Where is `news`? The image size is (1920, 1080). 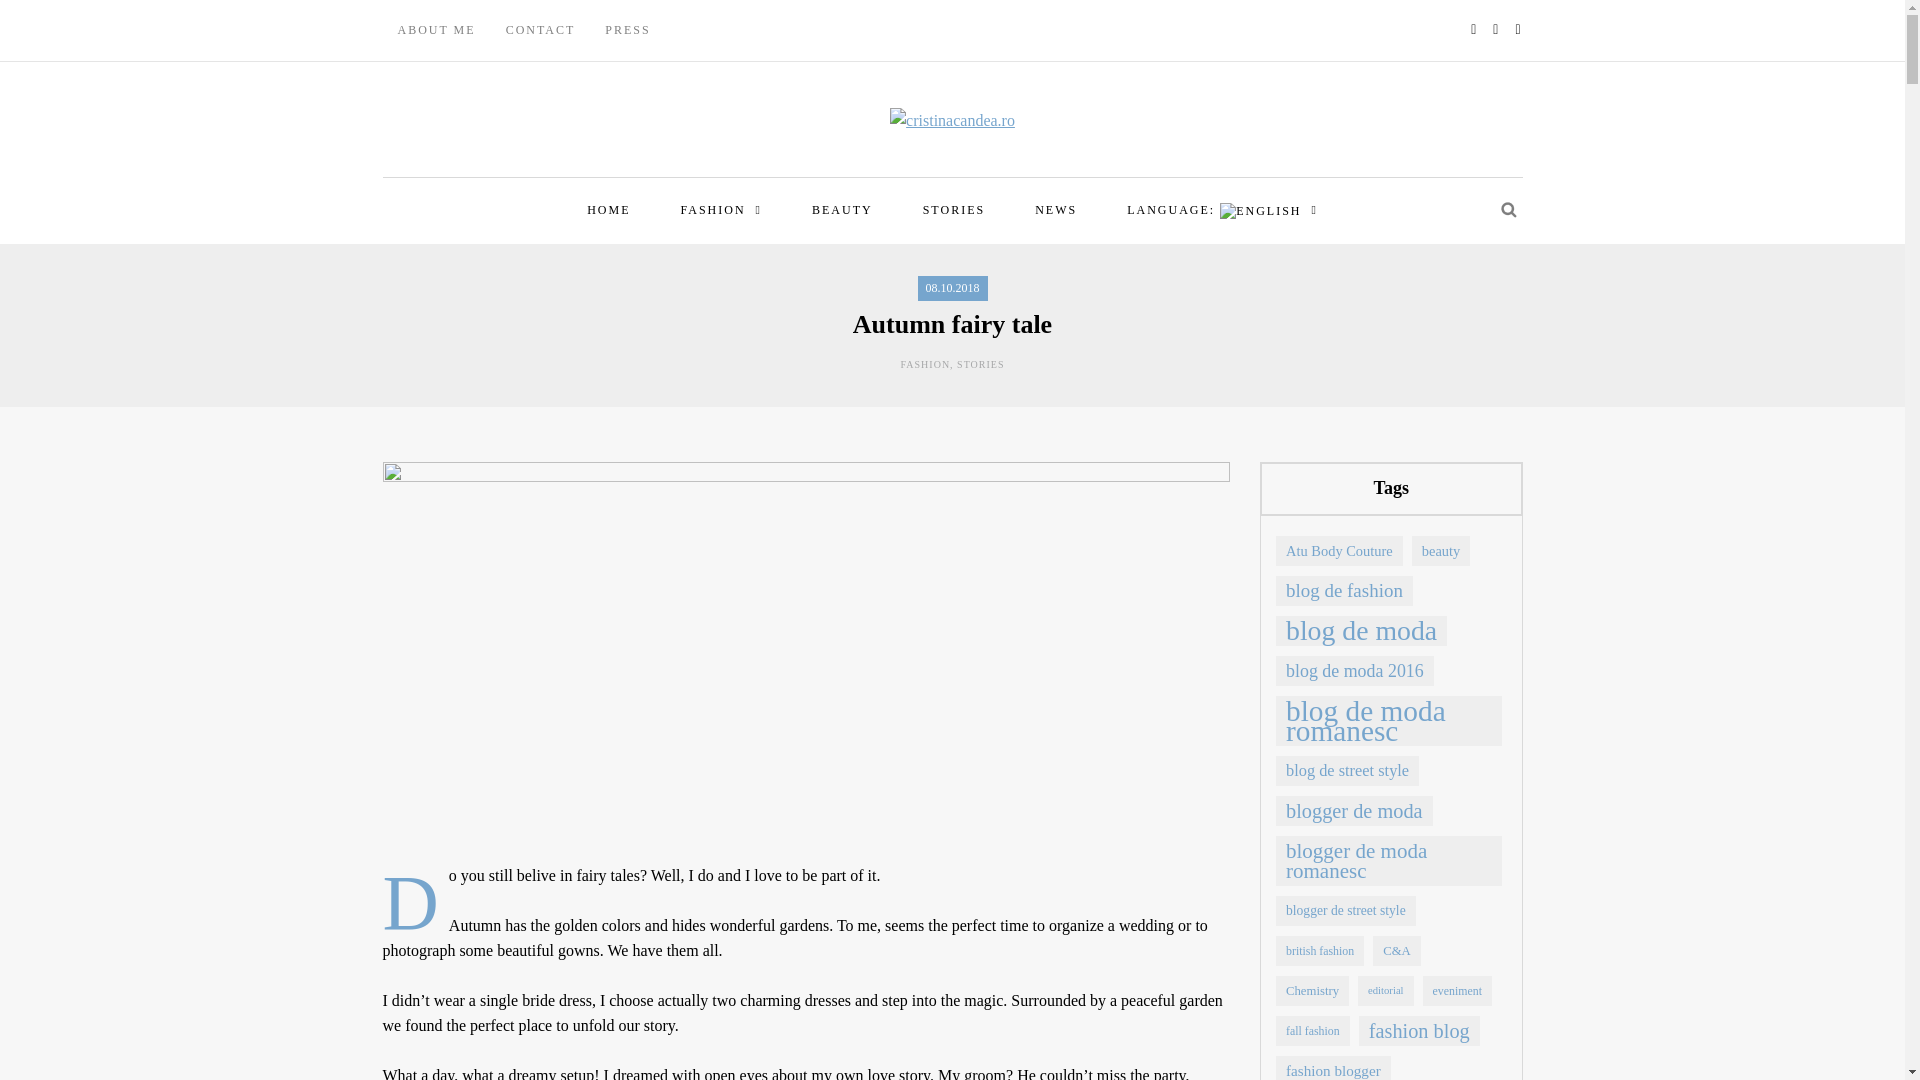
news is located at coordinates (1056, 210).